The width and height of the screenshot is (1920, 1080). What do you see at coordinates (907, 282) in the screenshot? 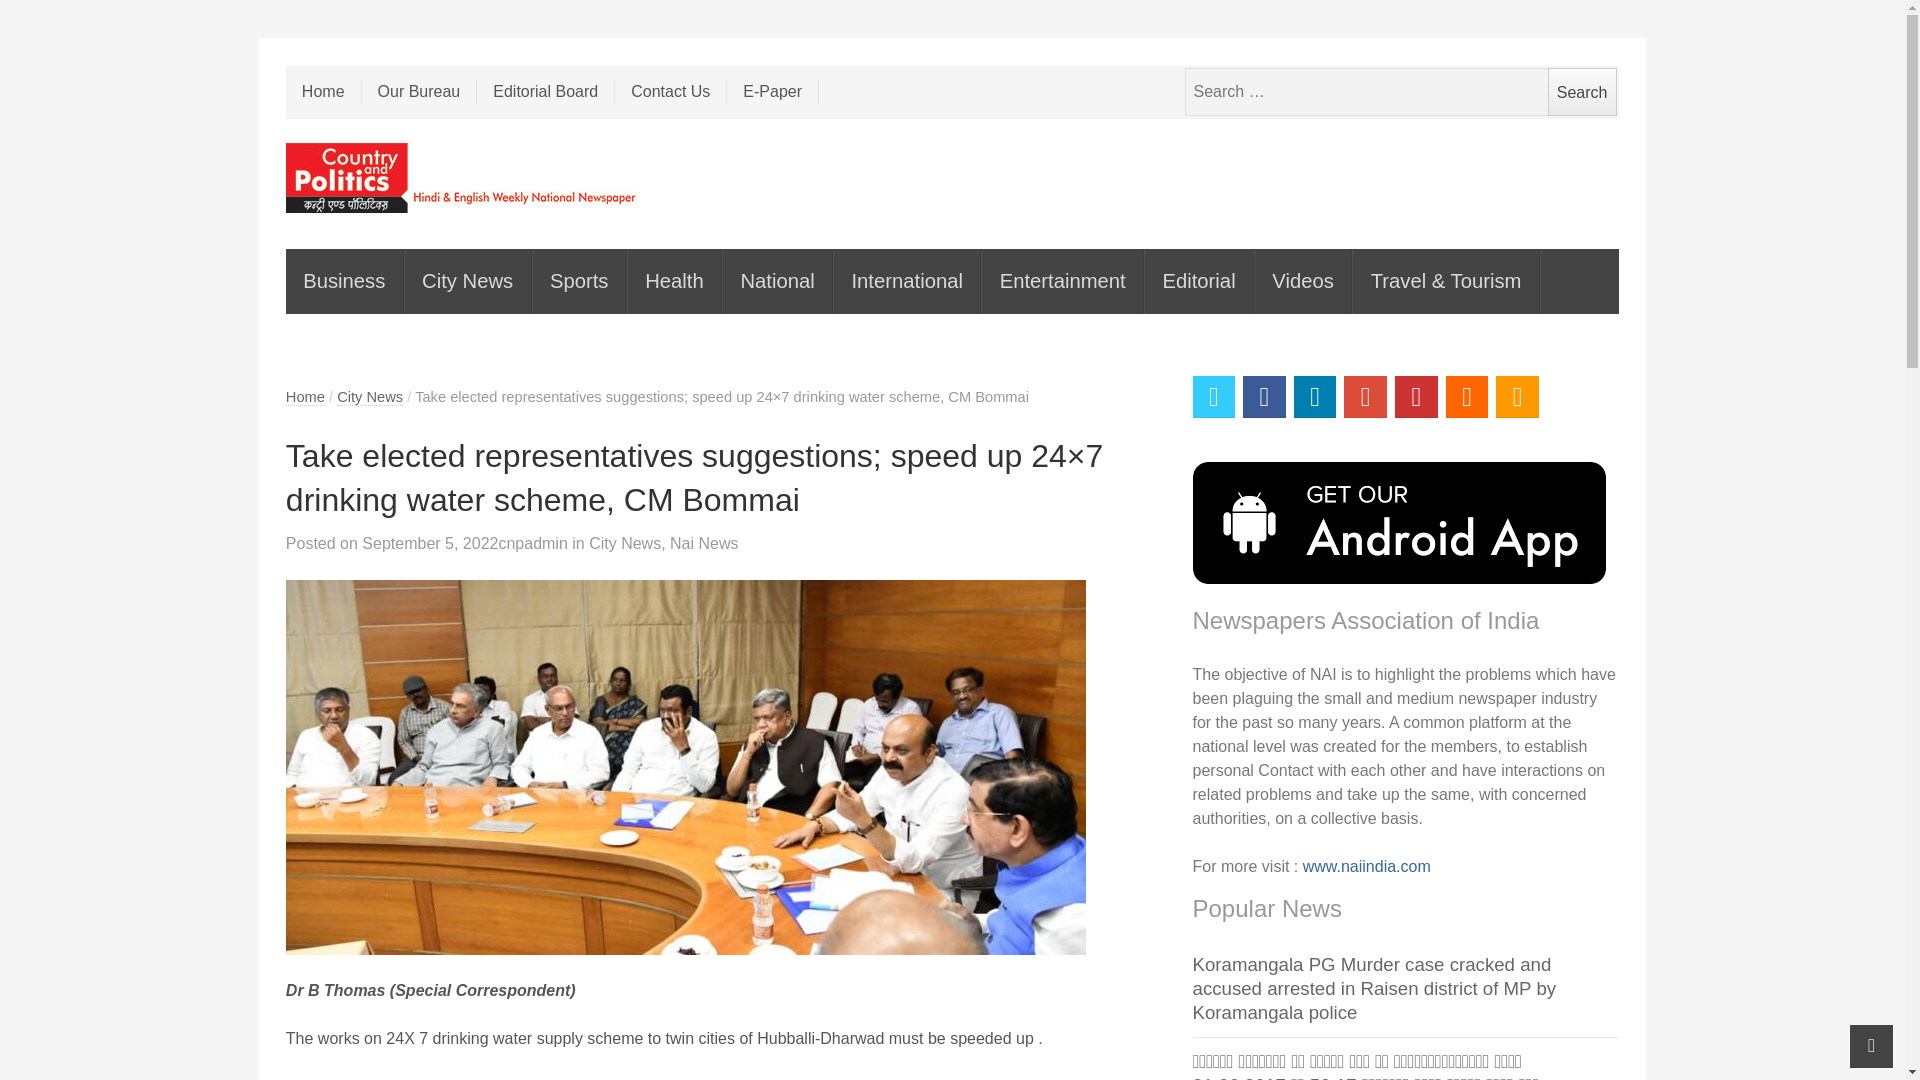
I see `International` at bounding box center [907, 282].